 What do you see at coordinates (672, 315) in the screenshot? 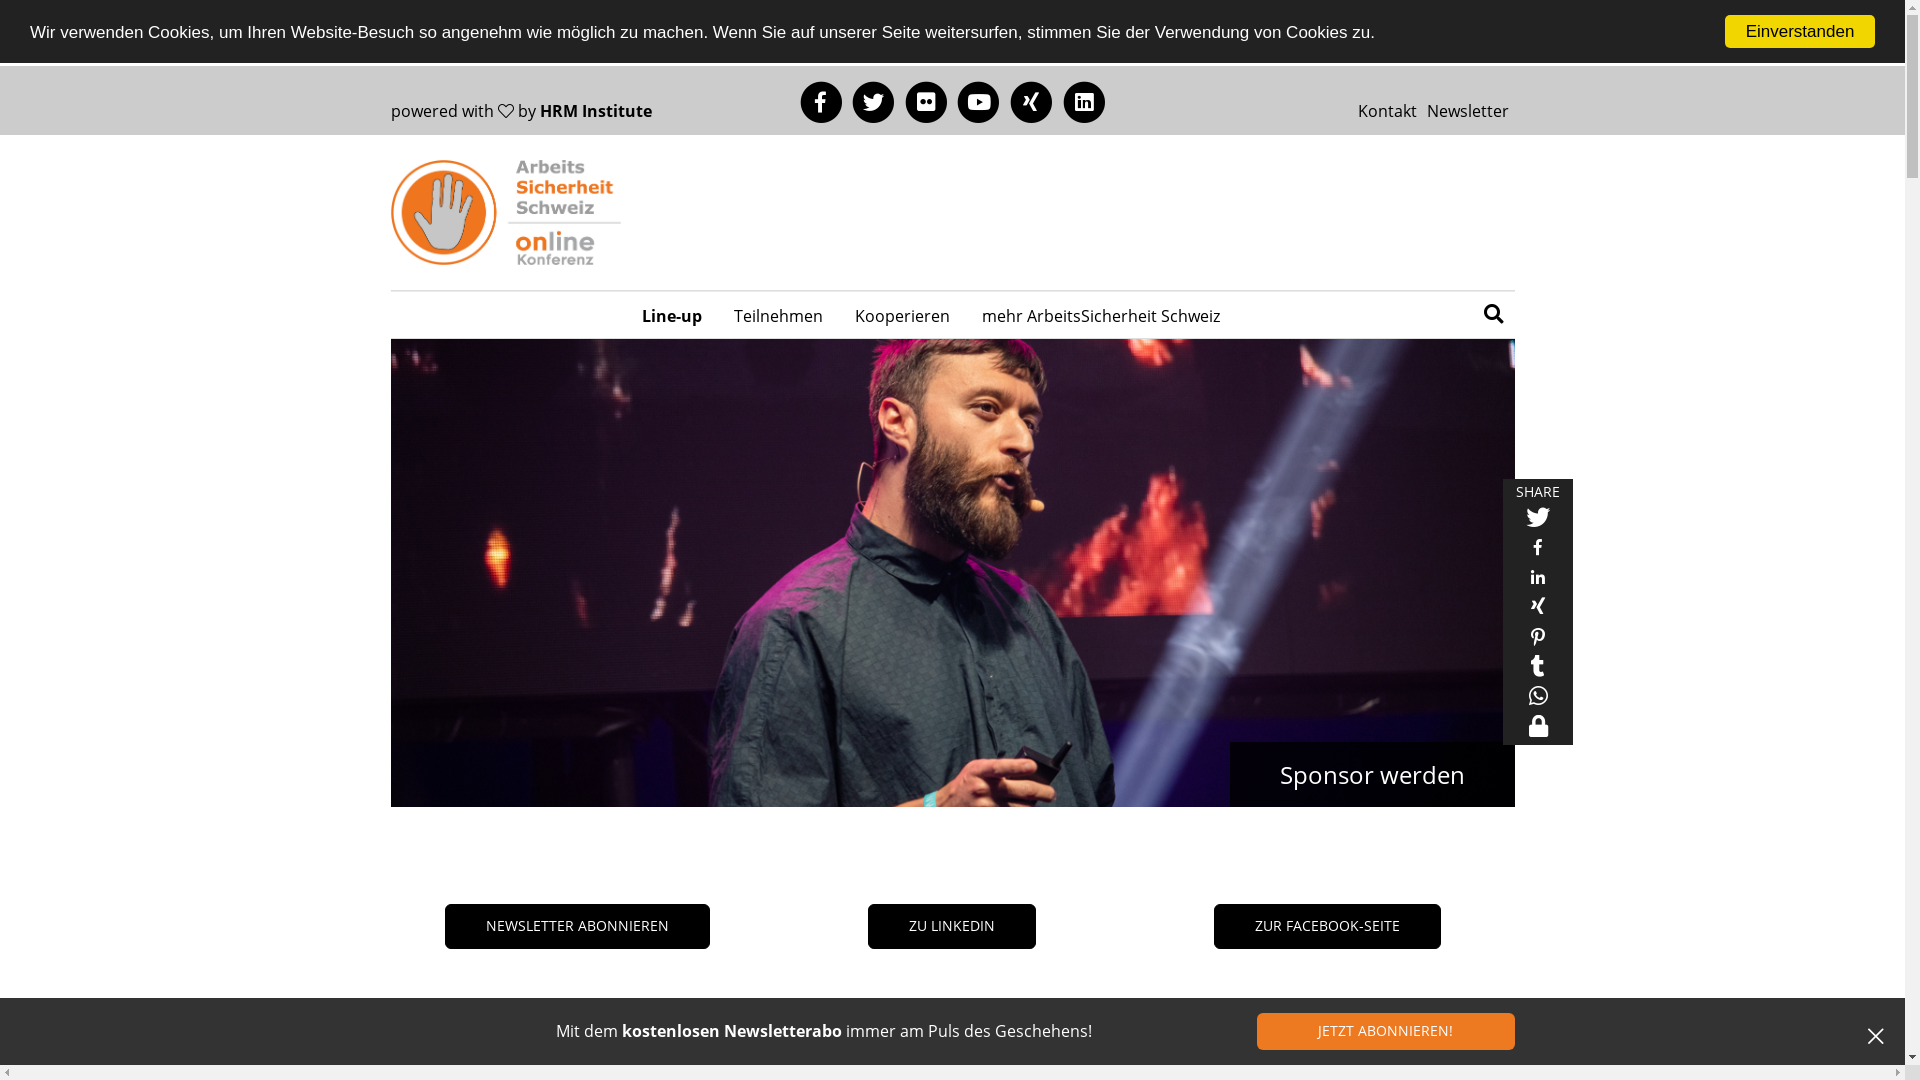
I see `Line-up` at bounding box center [672, 315].